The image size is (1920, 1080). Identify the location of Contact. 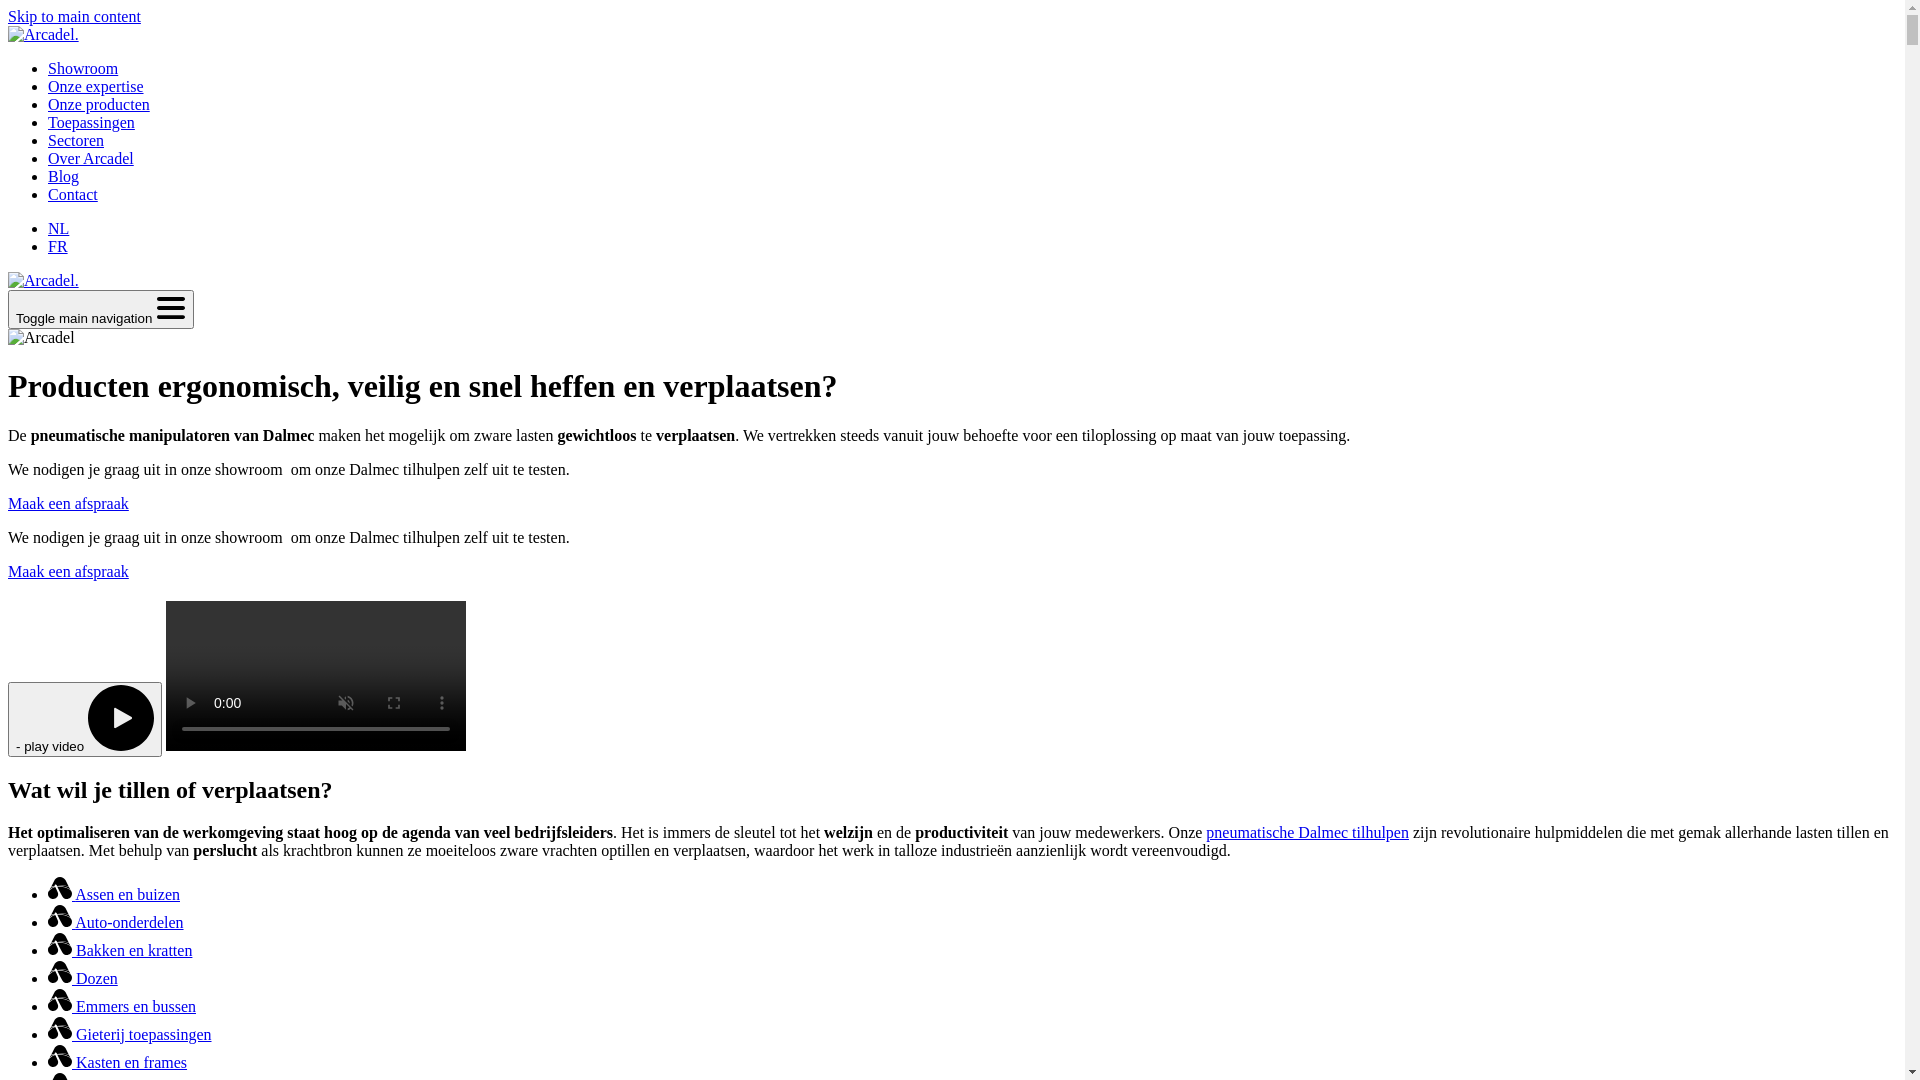
(73, 194).